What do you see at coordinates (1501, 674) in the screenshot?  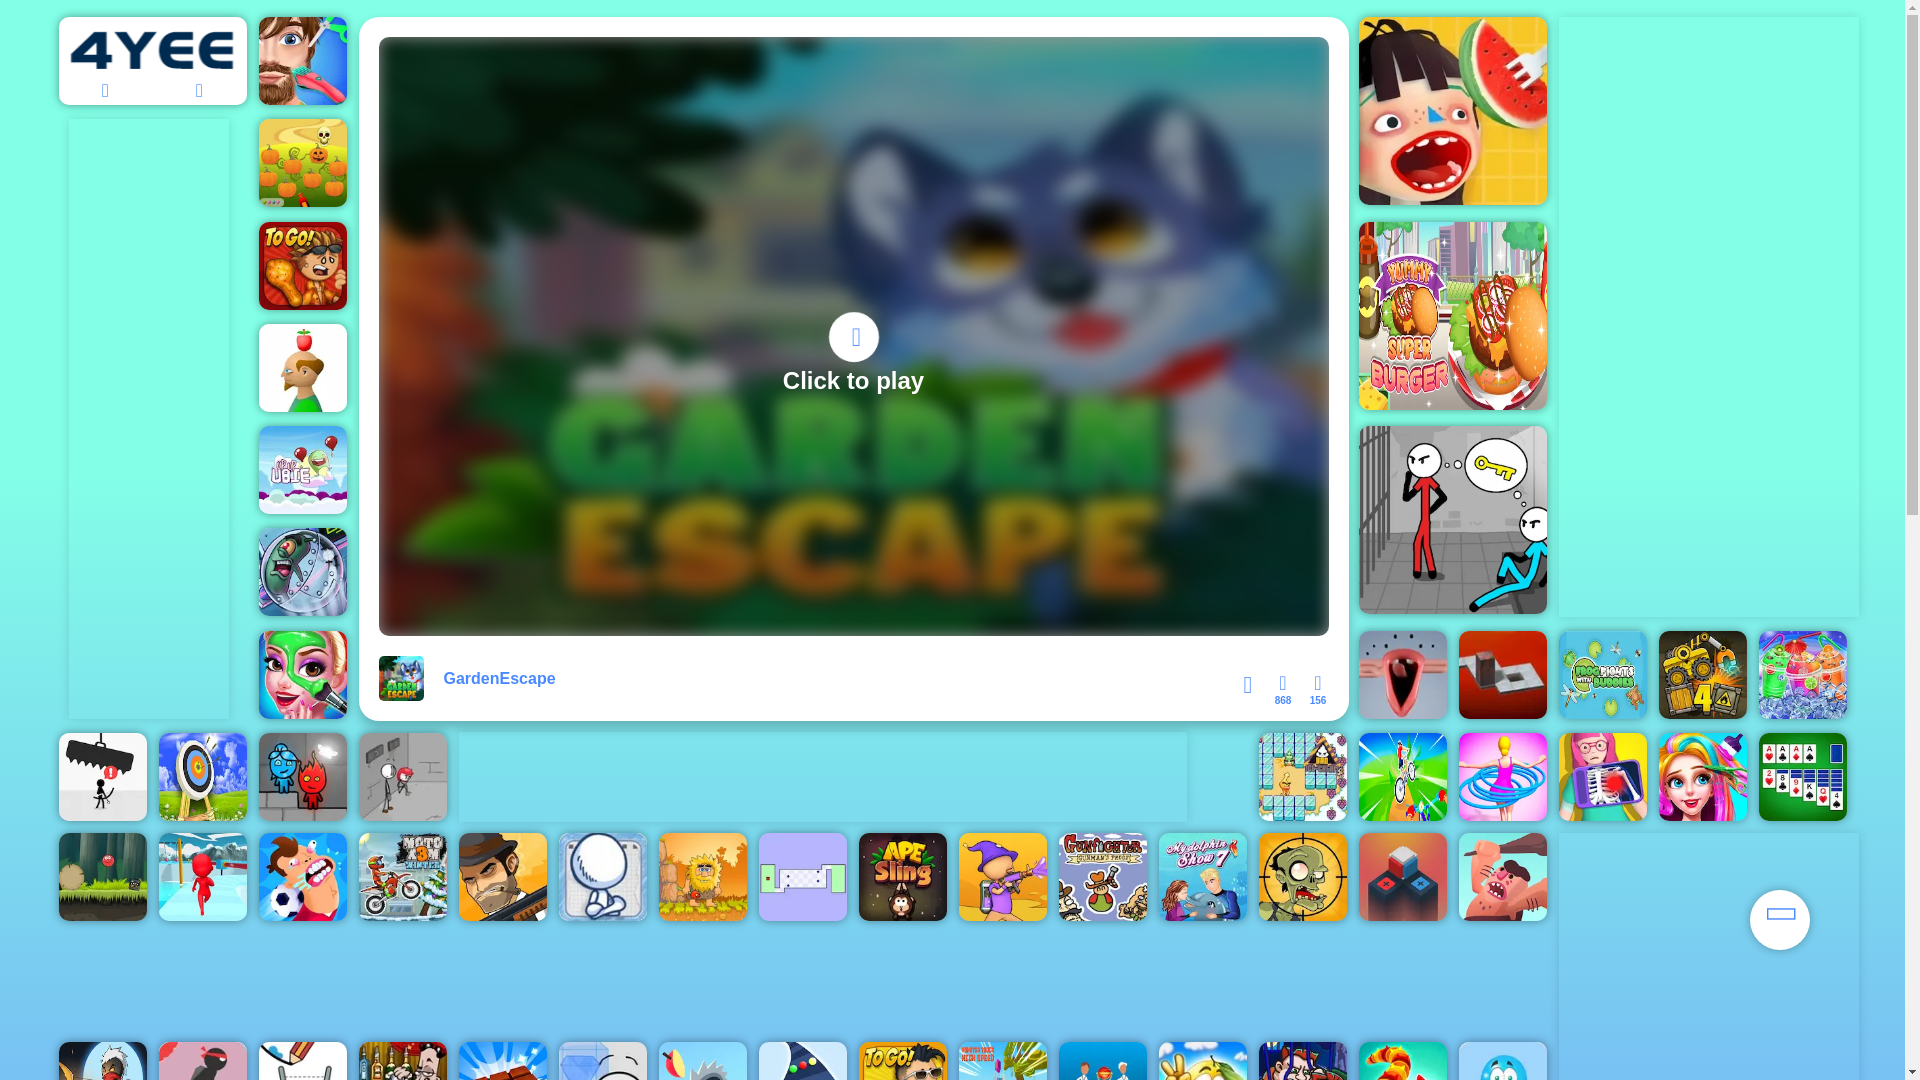 I see `Bloxorz` at bounding box center [1501, 674].